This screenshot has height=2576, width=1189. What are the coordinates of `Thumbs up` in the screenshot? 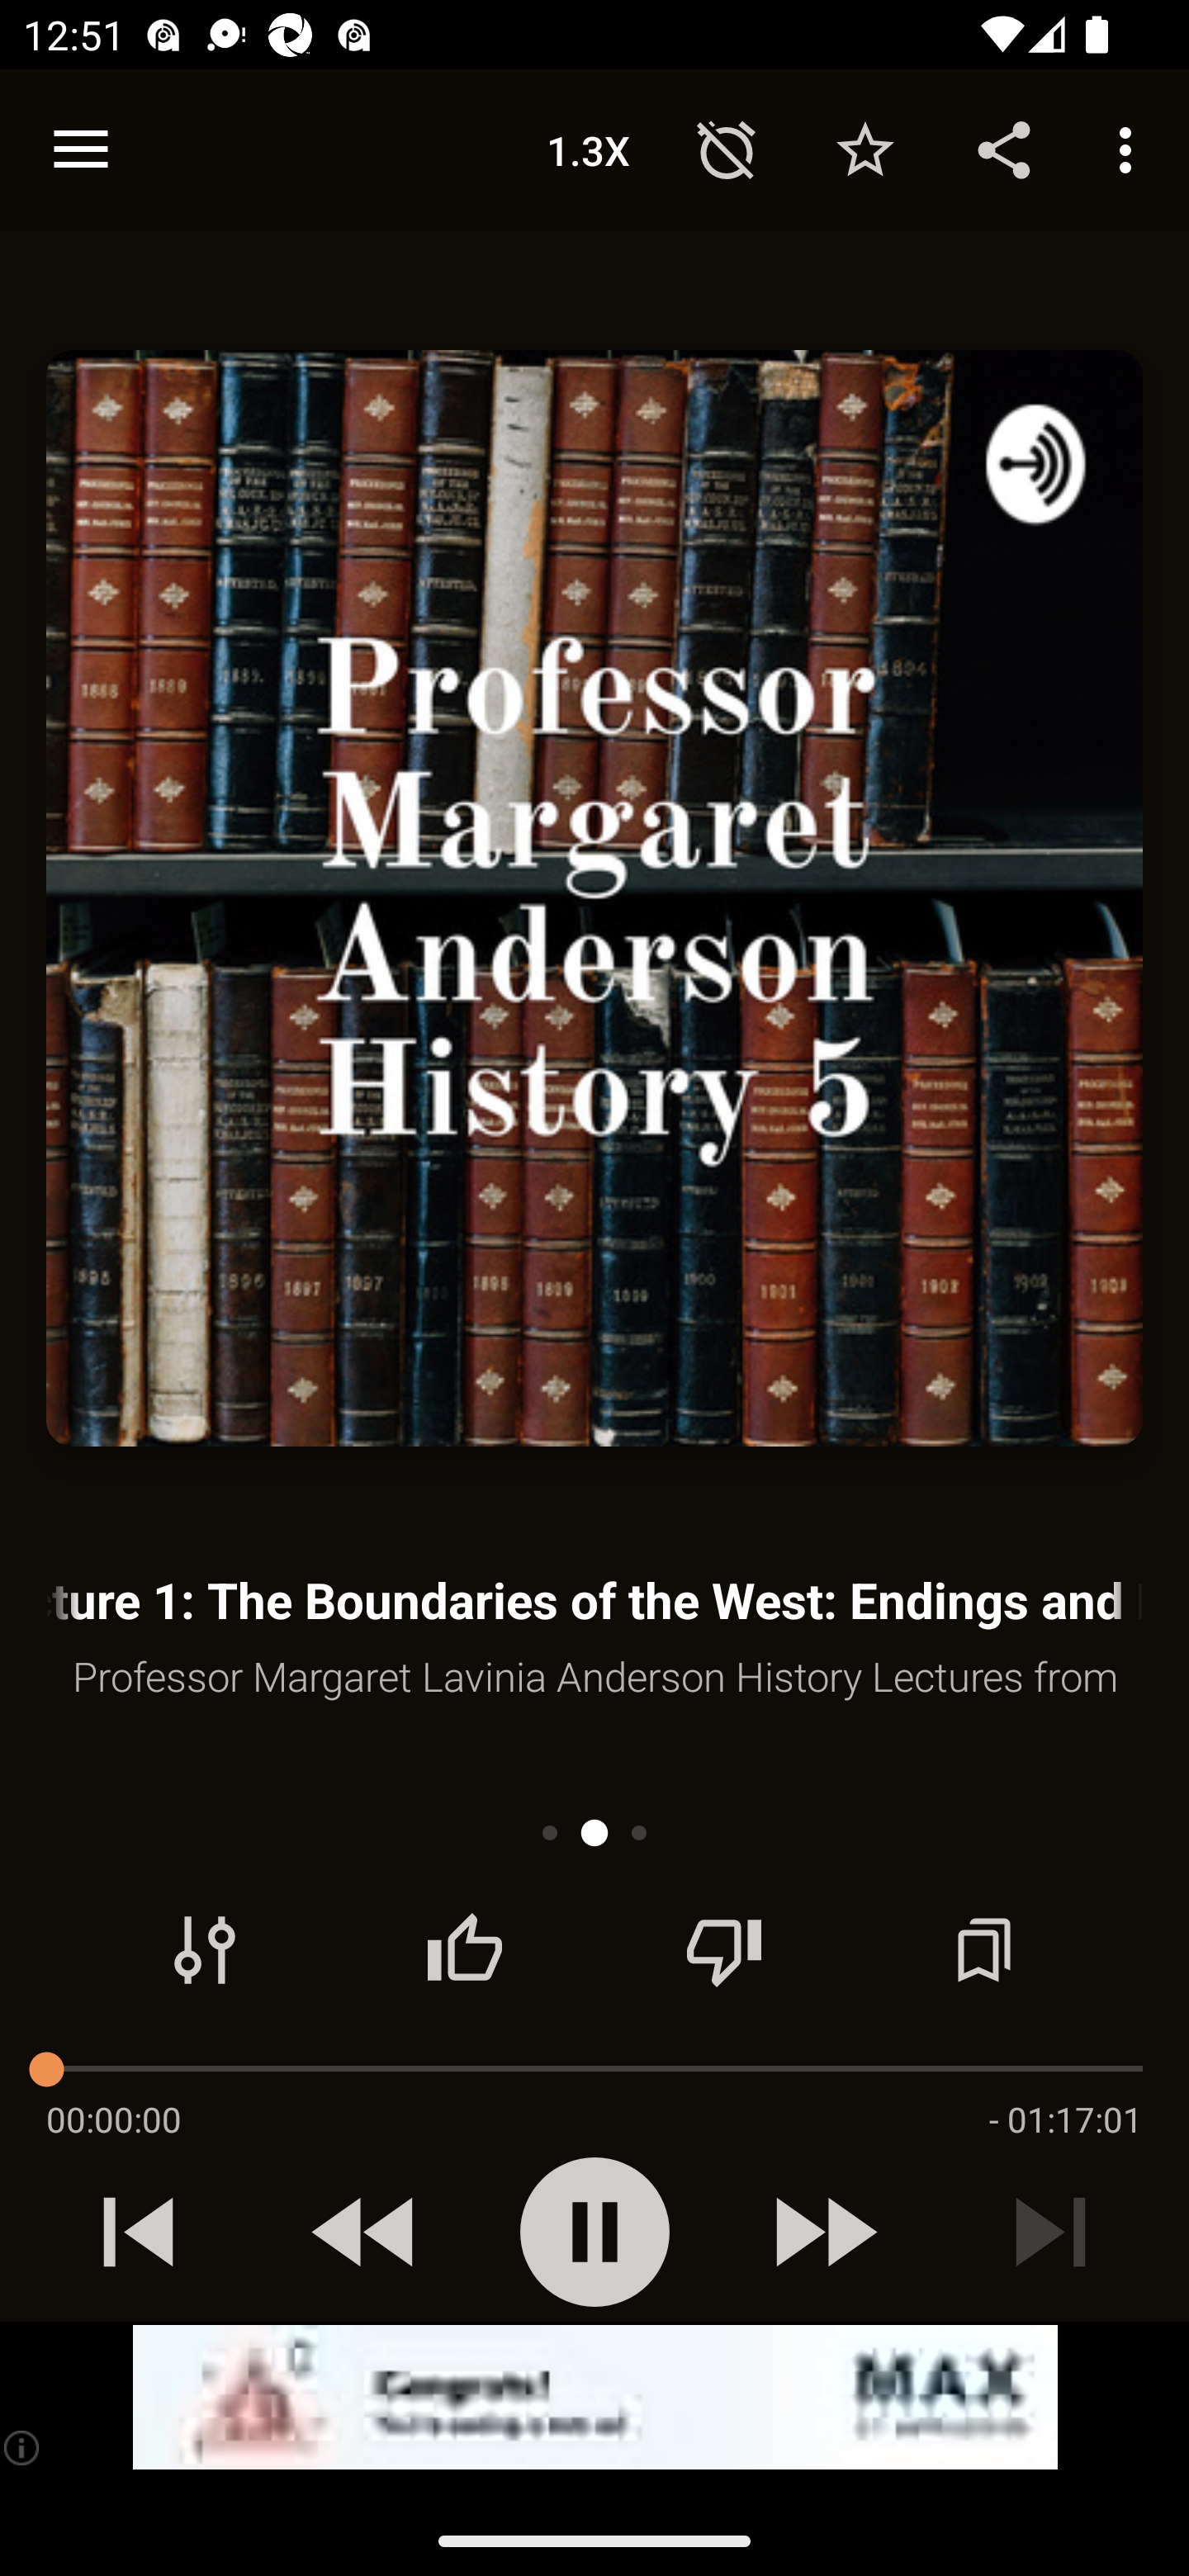 It's located at (464, 1950).